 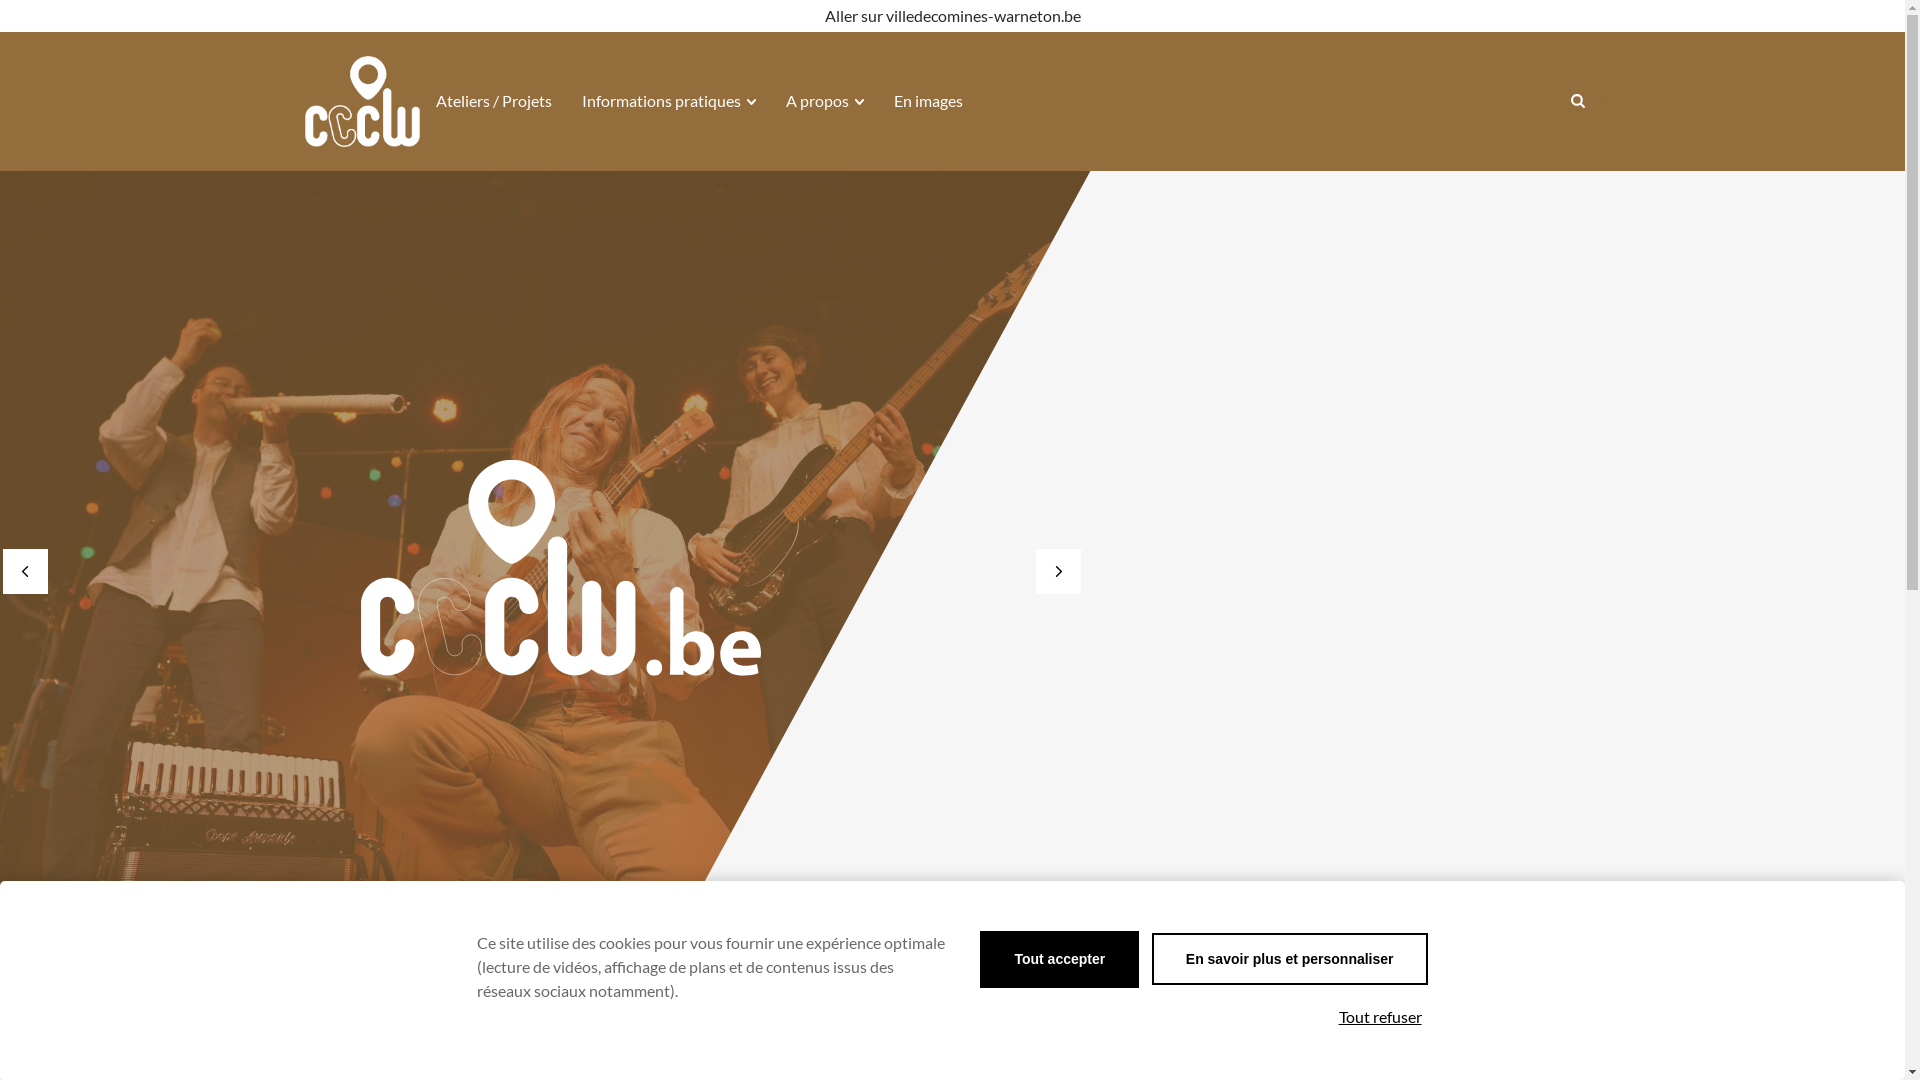 What do you see at coordinates (1059, 960) in the screenshot?
I see `Tout accepter` at bounding box center [1059, 960].